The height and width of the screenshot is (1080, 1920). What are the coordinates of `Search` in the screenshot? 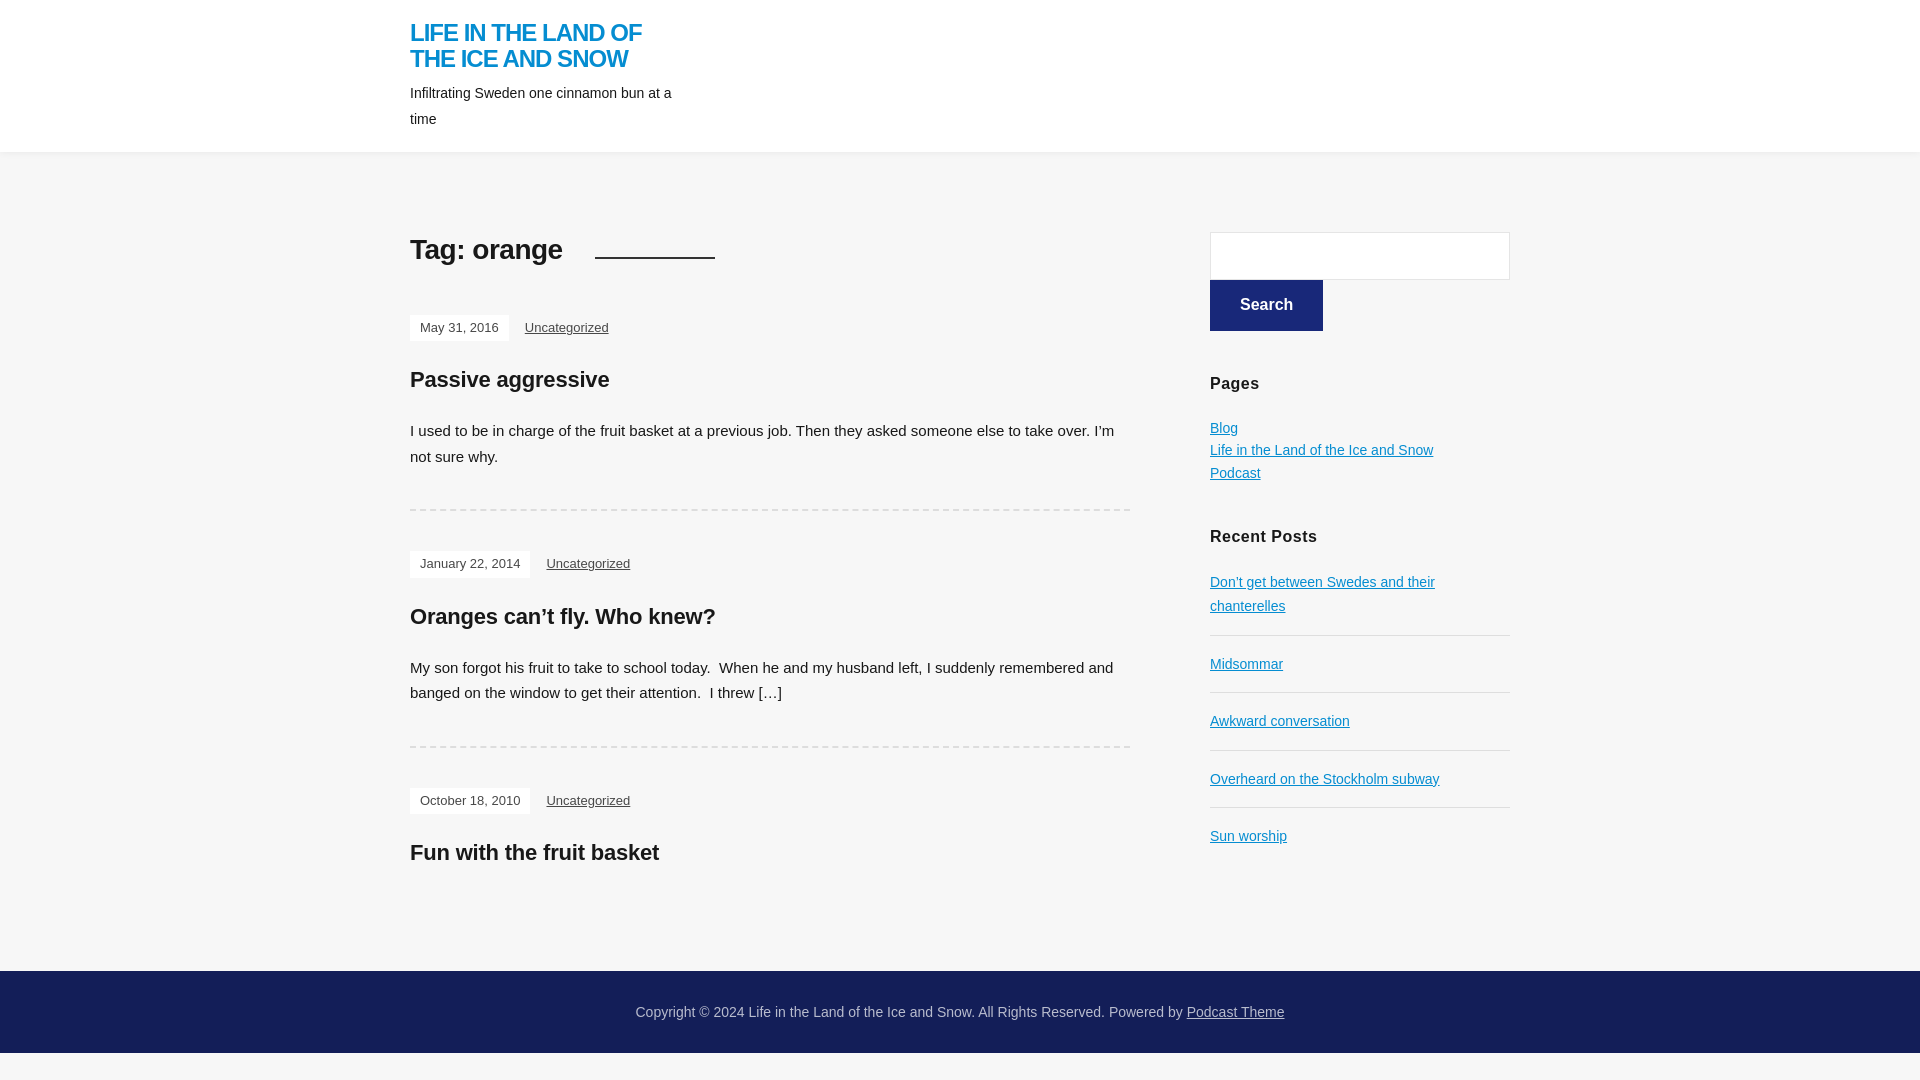 It's located at (1266, 304).